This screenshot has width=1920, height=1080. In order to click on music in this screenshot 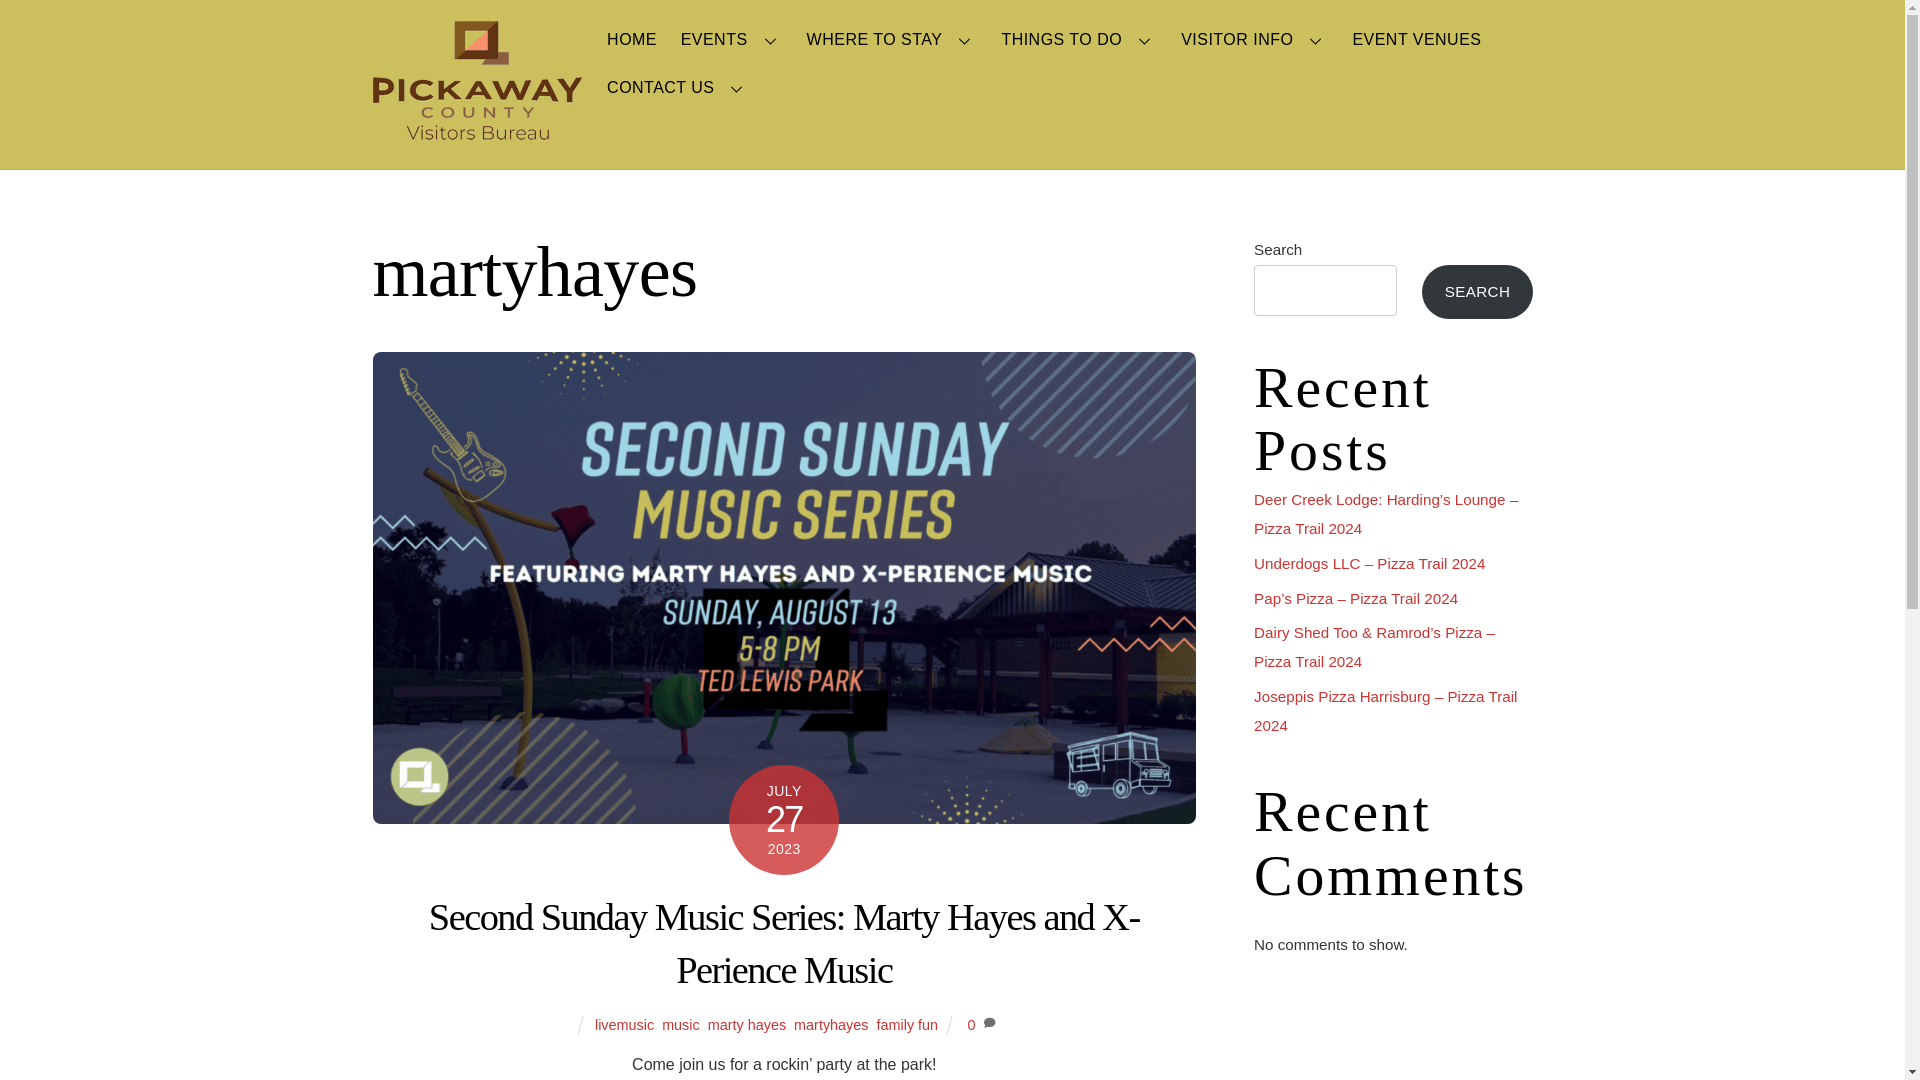, I will do `click(681, 1024)`.